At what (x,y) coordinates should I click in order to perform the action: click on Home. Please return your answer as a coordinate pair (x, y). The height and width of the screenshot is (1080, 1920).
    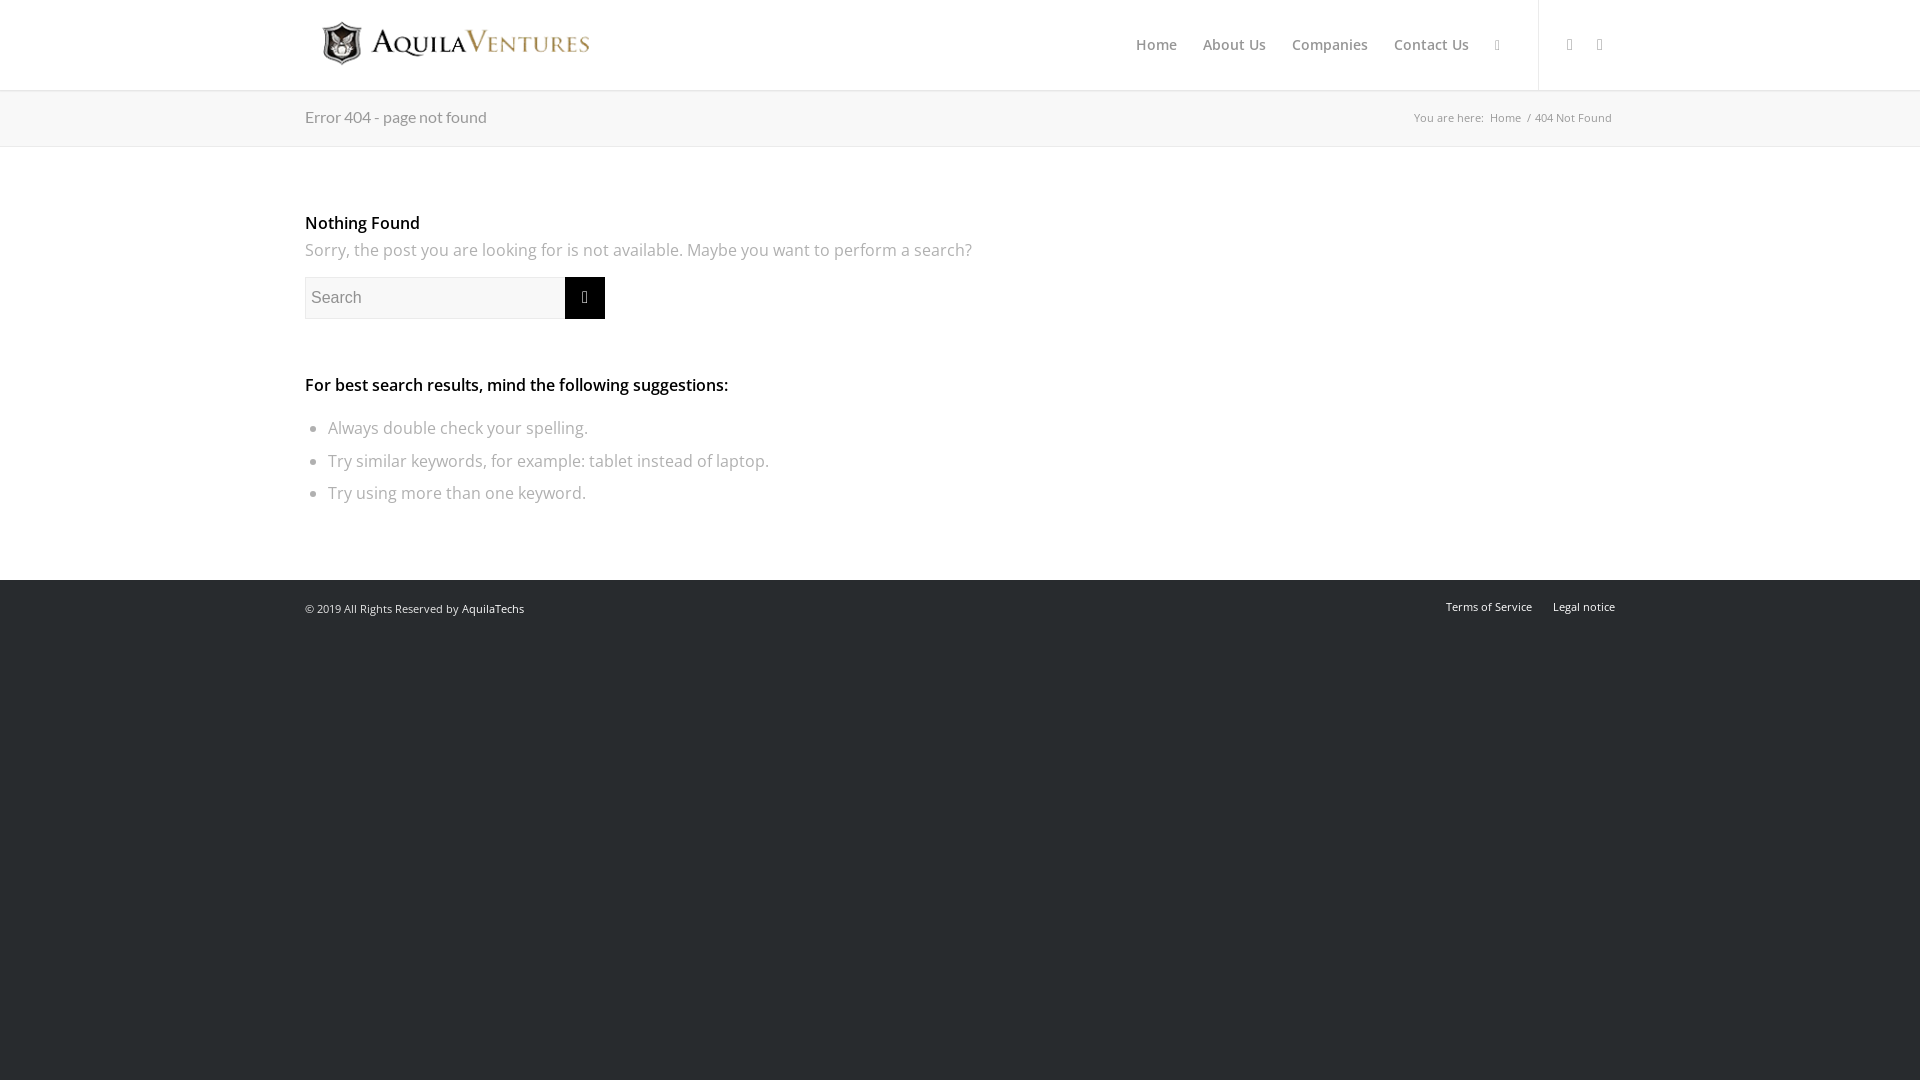
    Looking at the image, I should click on (1156, 45).